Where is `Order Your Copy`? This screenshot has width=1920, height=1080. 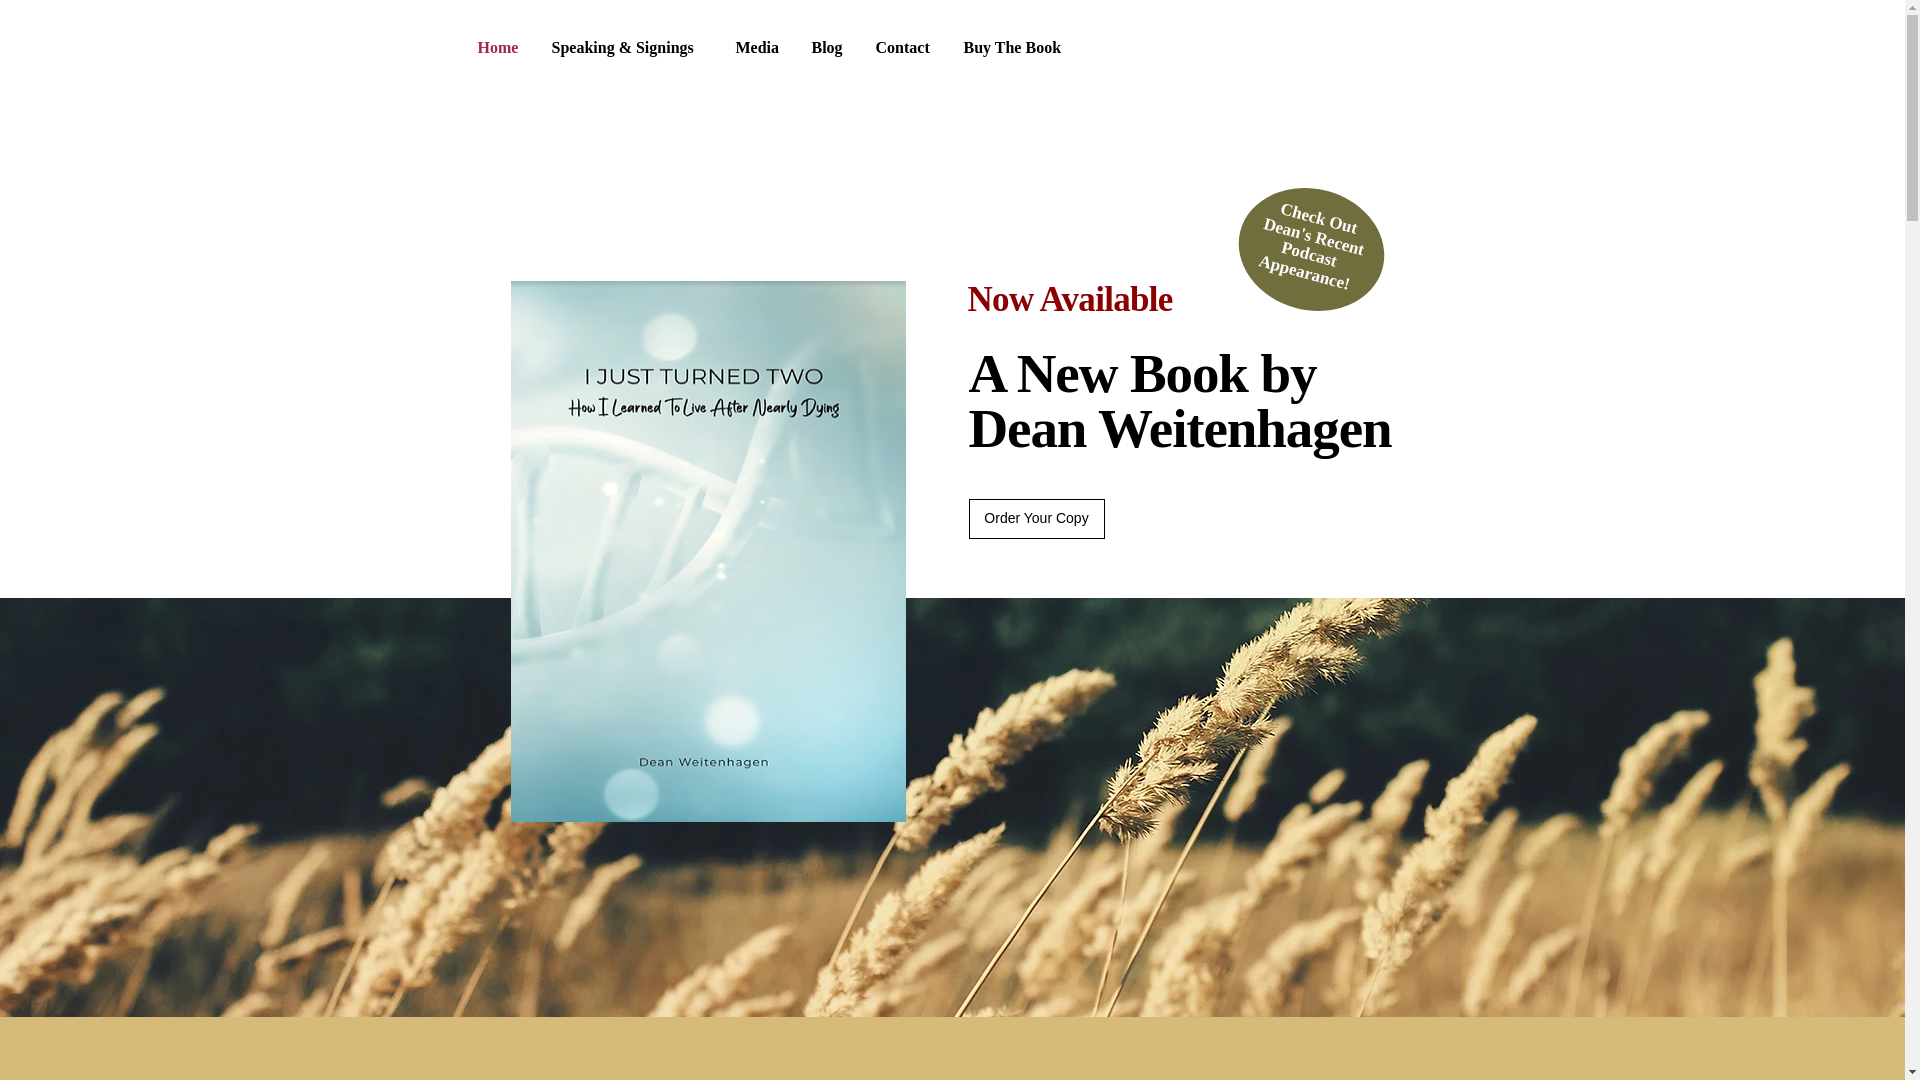
Order Your Copy is located at coordinates (1036, 518).